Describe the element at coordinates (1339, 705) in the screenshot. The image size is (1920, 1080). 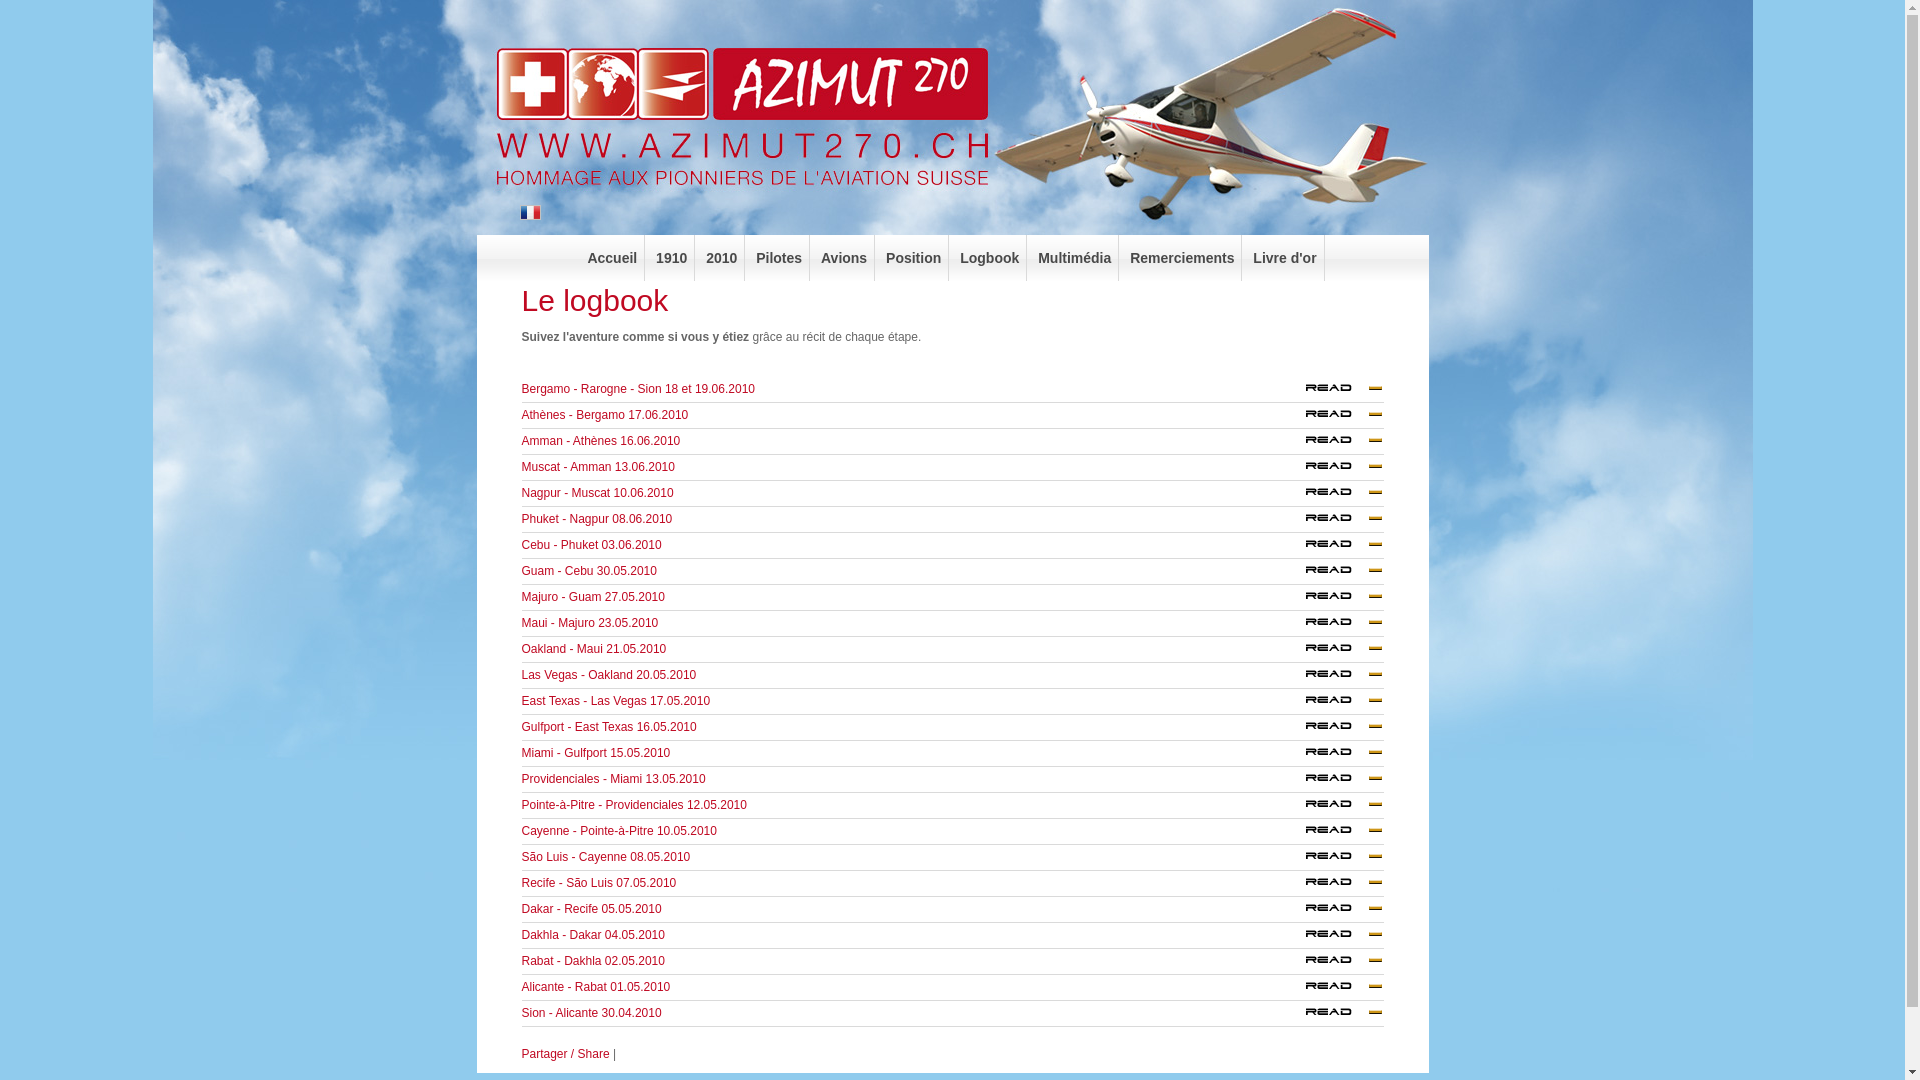
I see `East Texas - Las Vegas 17.05.2010` at that location.